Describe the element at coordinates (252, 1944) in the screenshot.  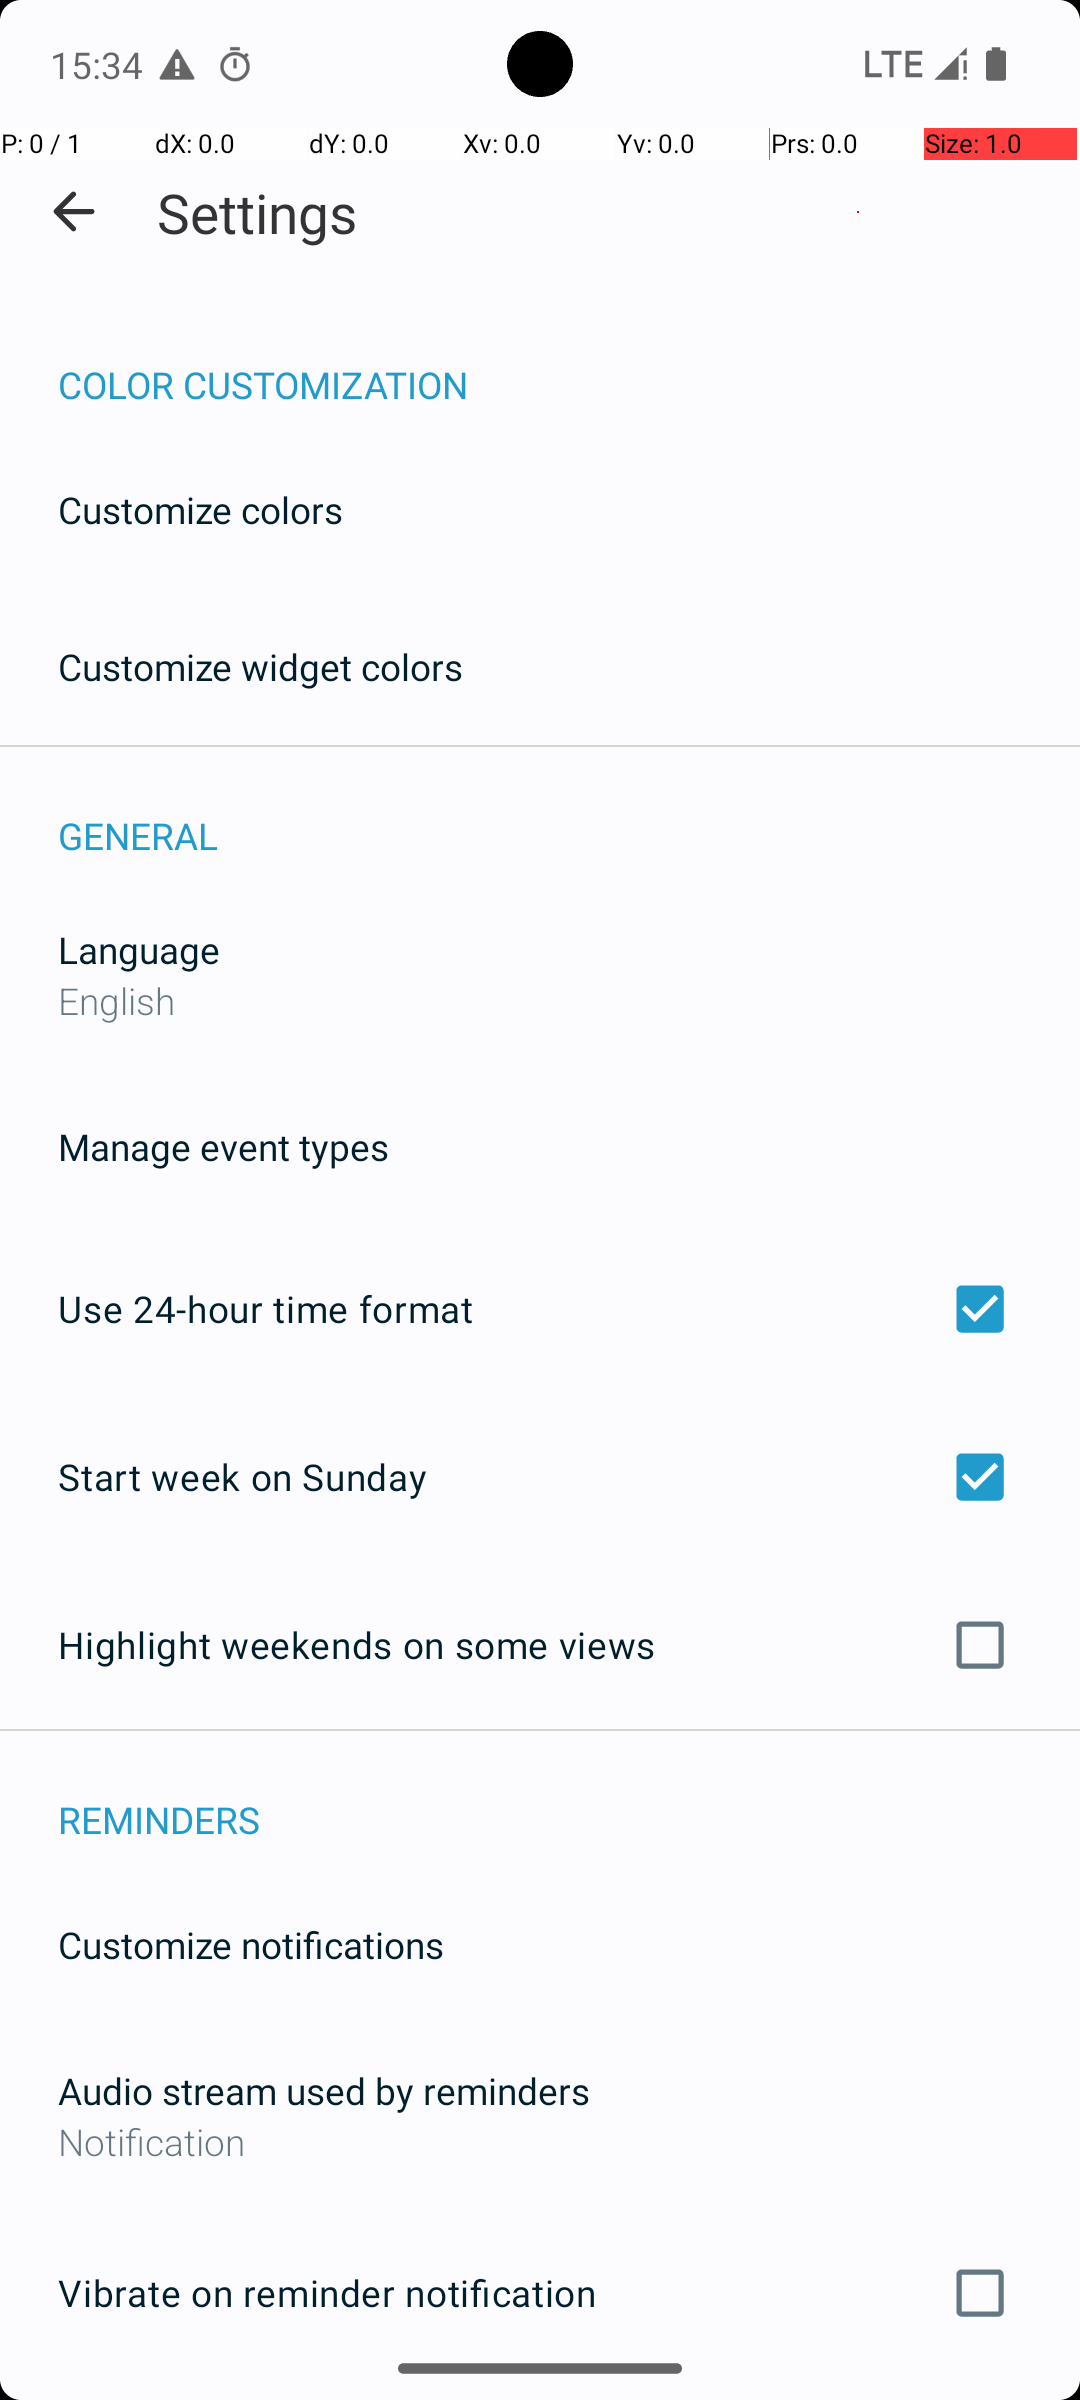
I see `Customize notifications` at that location.